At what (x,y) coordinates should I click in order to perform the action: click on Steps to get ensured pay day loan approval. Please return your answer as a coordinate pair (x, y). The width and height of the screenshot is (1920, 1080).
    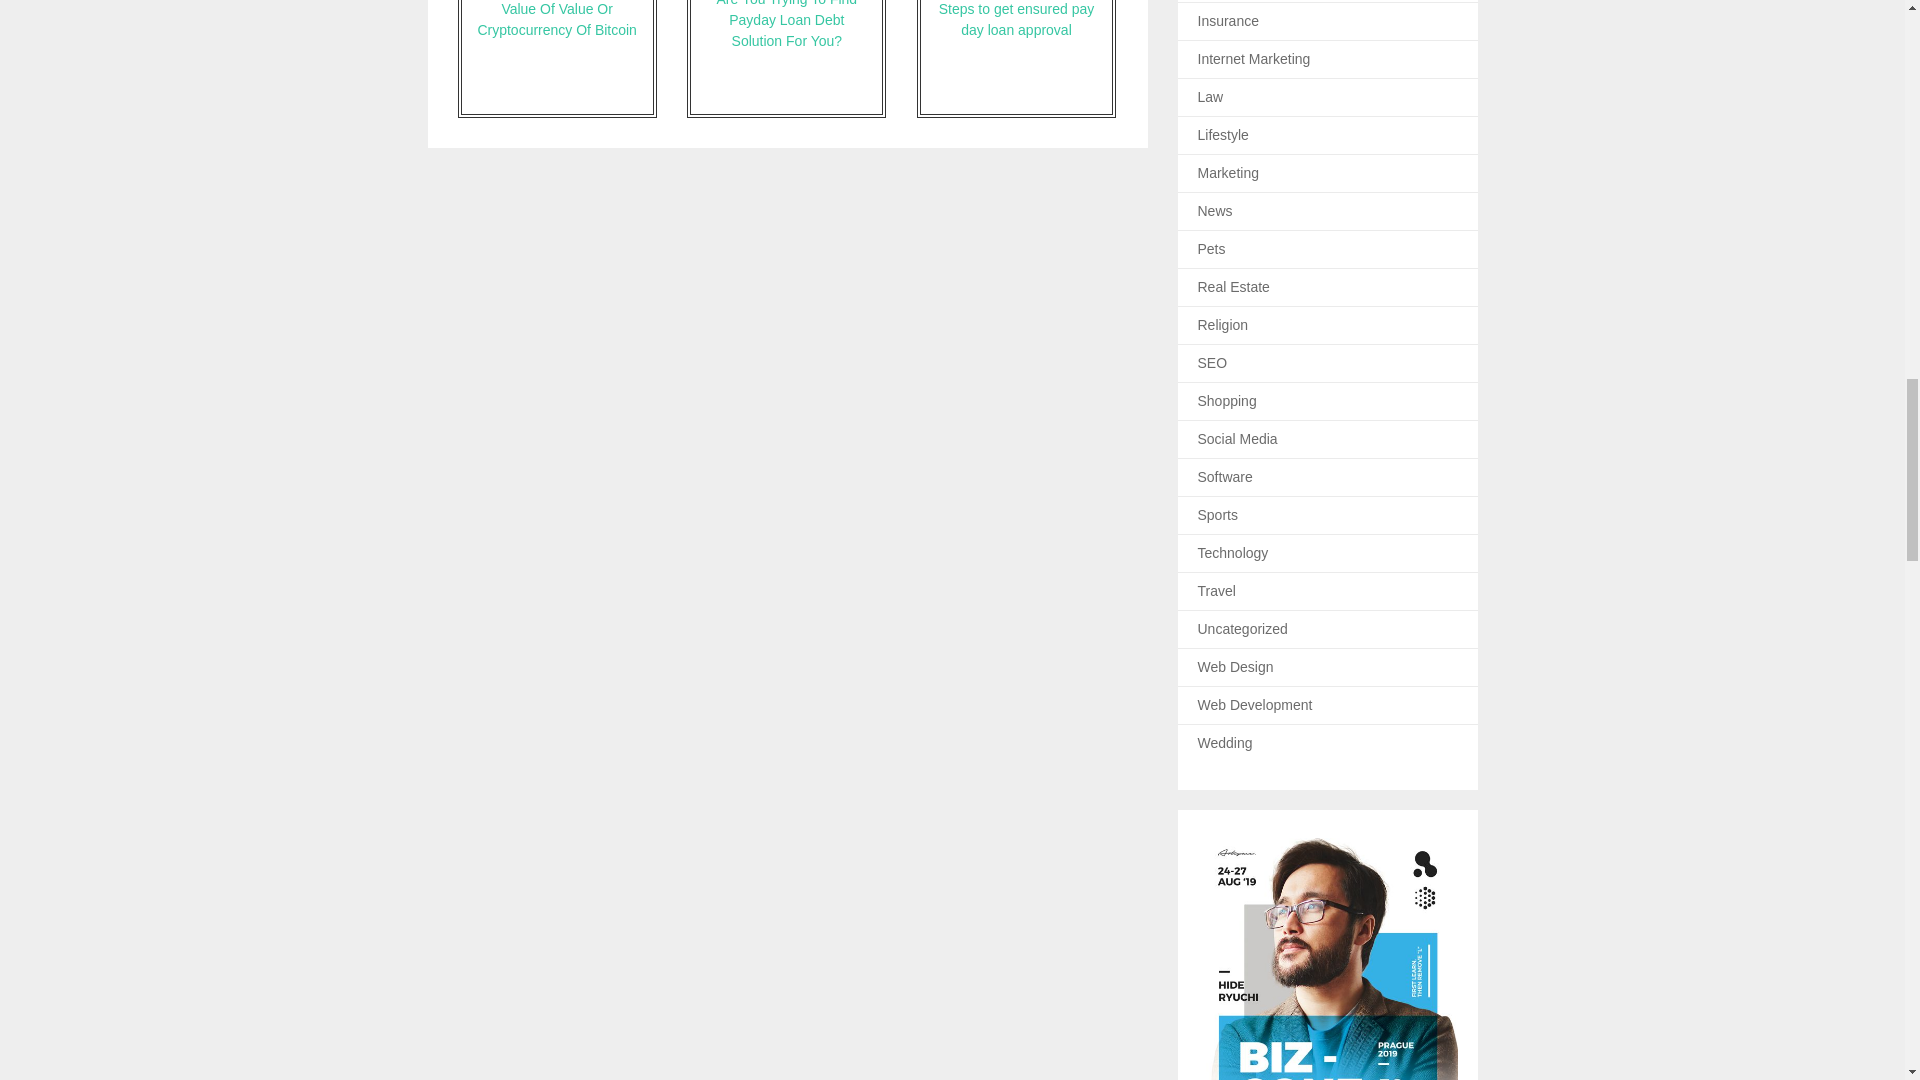
    Looking at the image, I should click on (1016, 58).